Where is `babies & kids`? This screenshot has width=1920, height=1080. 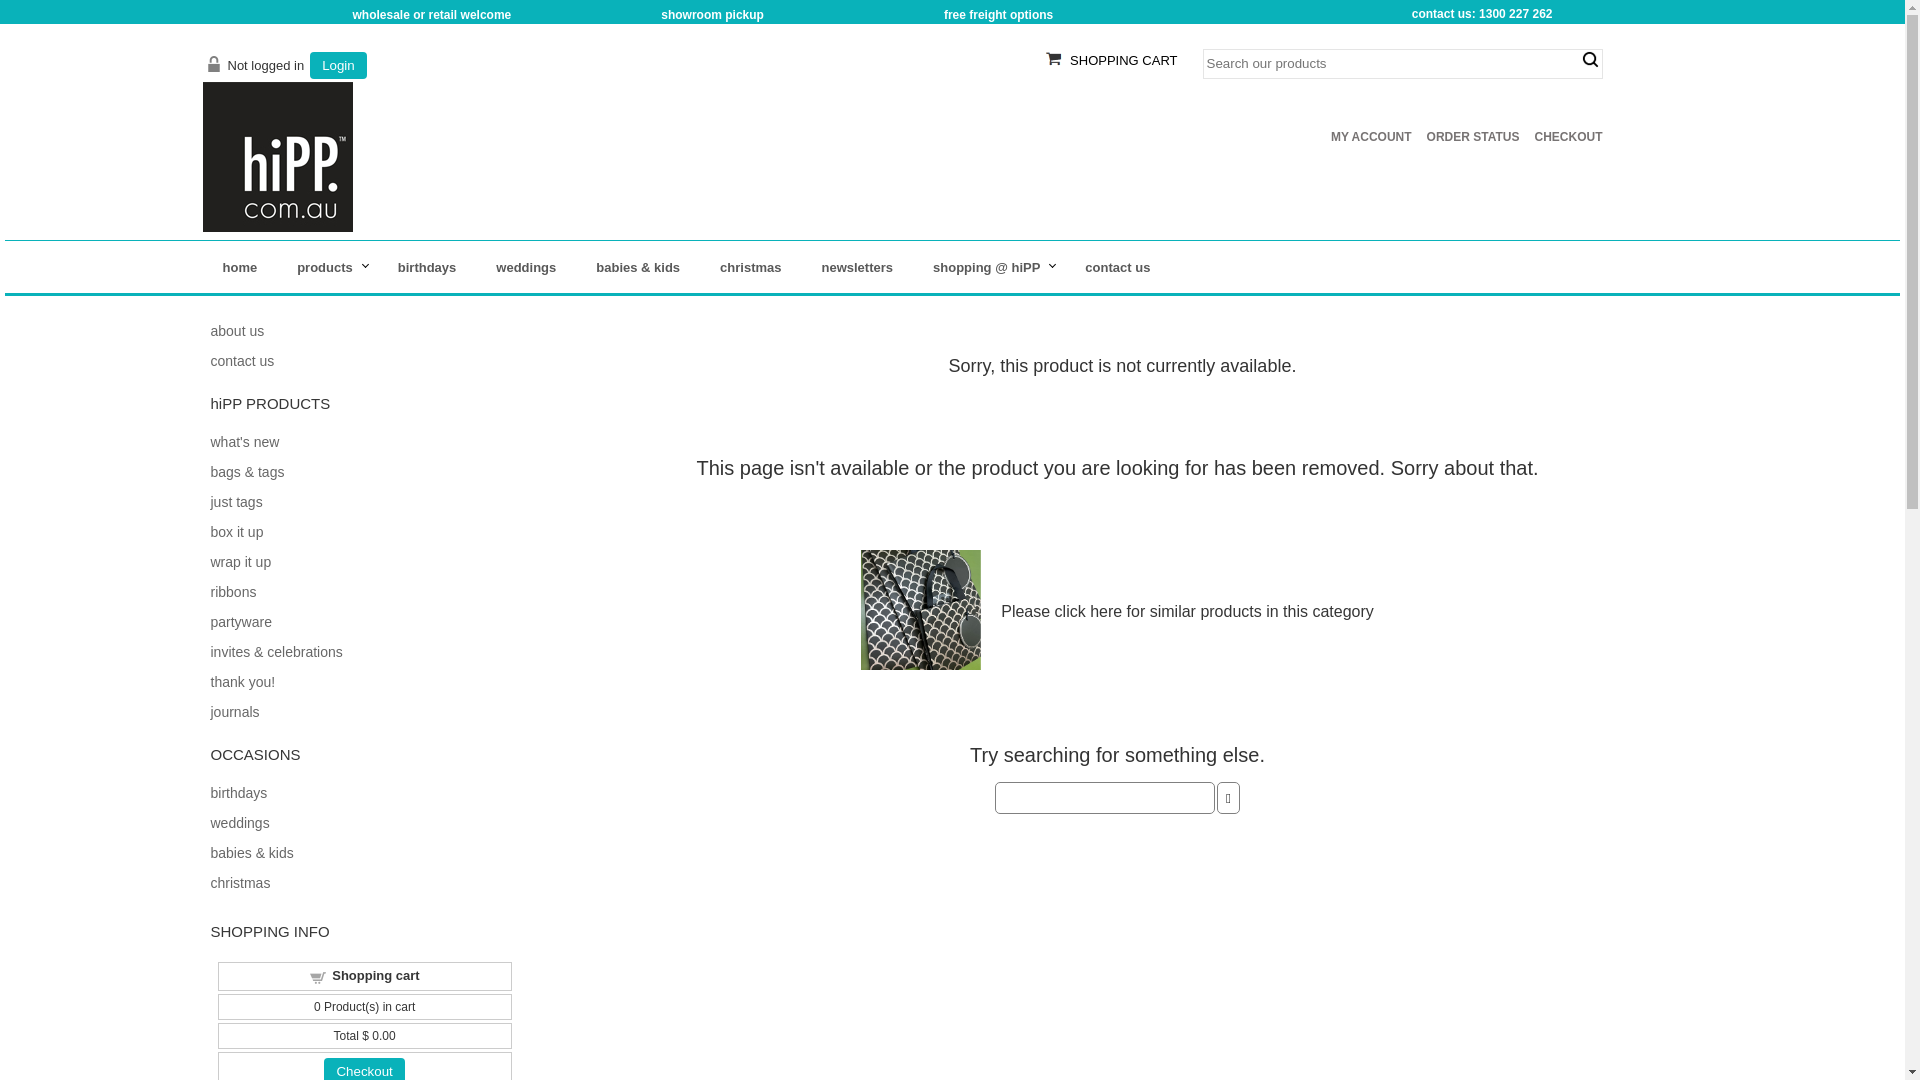 babies & kids is located at coordinates (638, 268).